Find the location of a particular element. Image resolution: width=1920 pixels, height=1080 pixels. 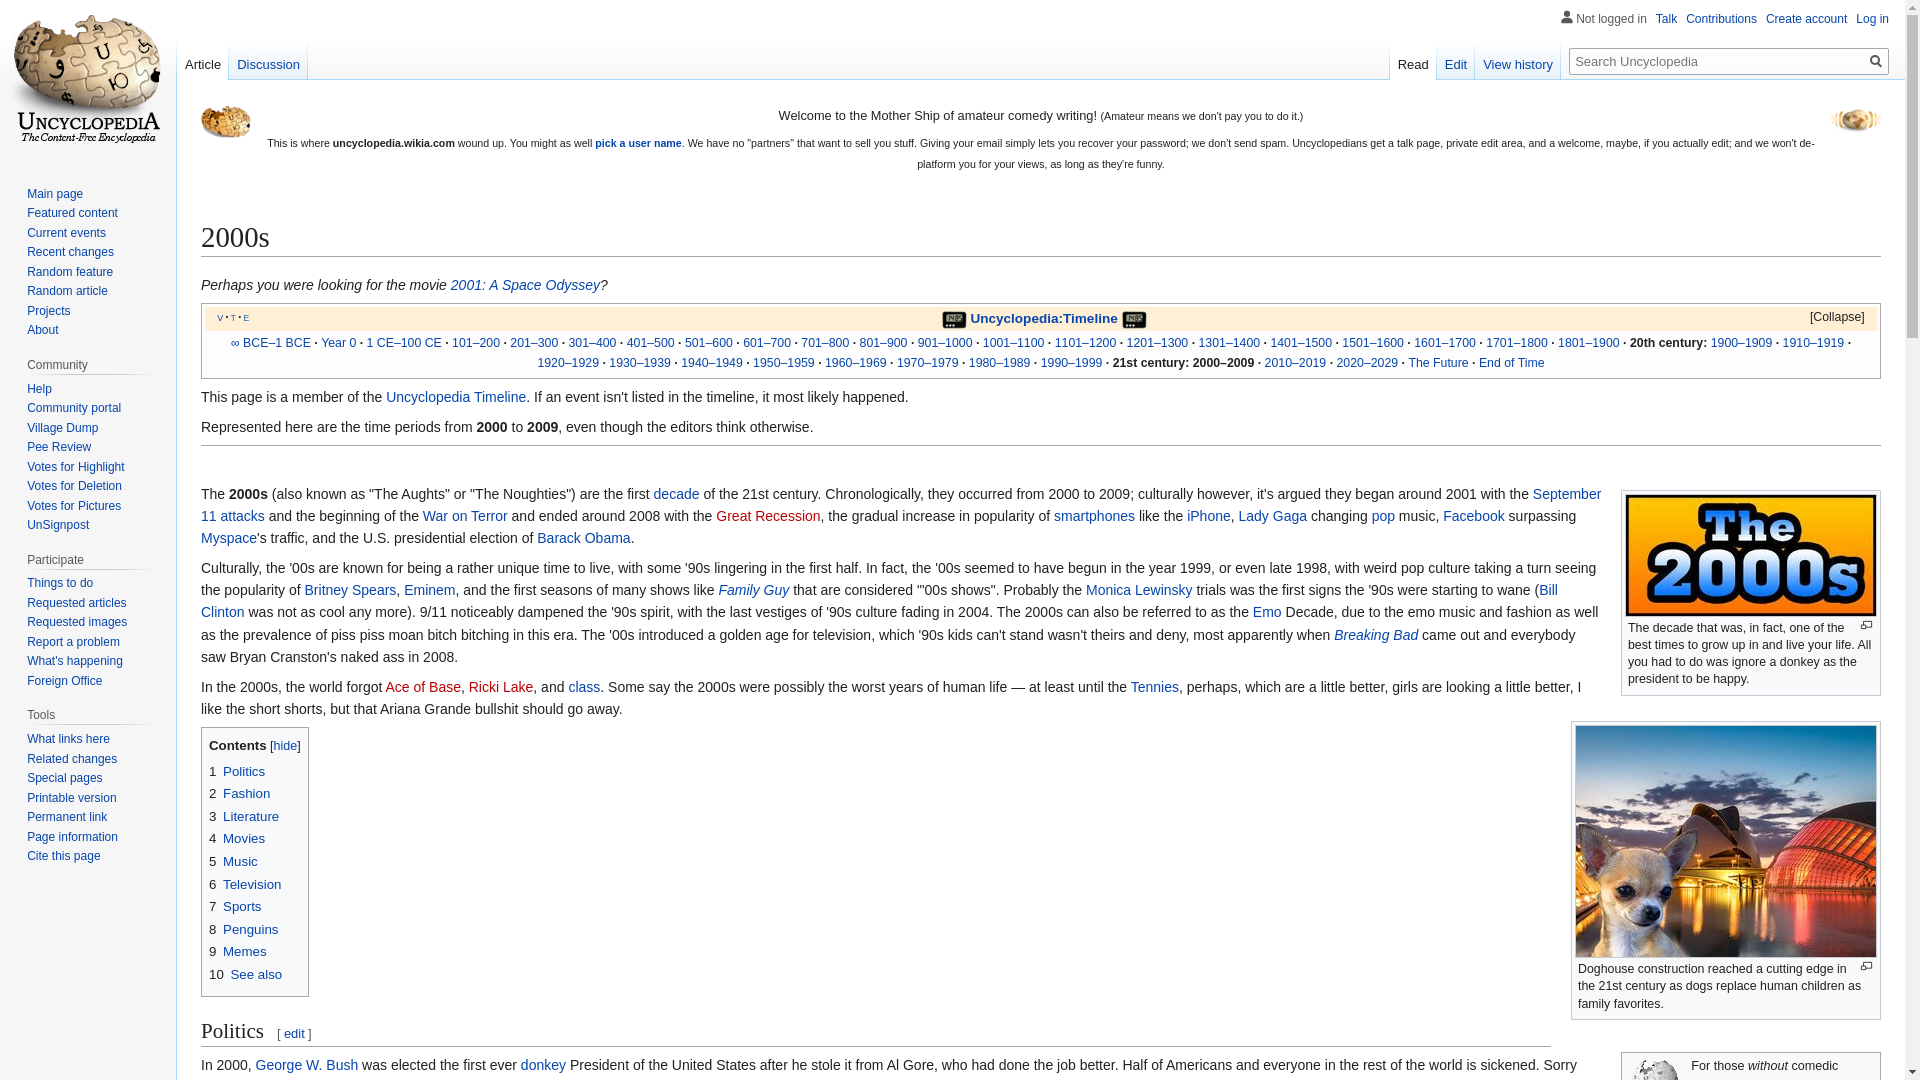

pick a user name is located at coordinates (638, 143).